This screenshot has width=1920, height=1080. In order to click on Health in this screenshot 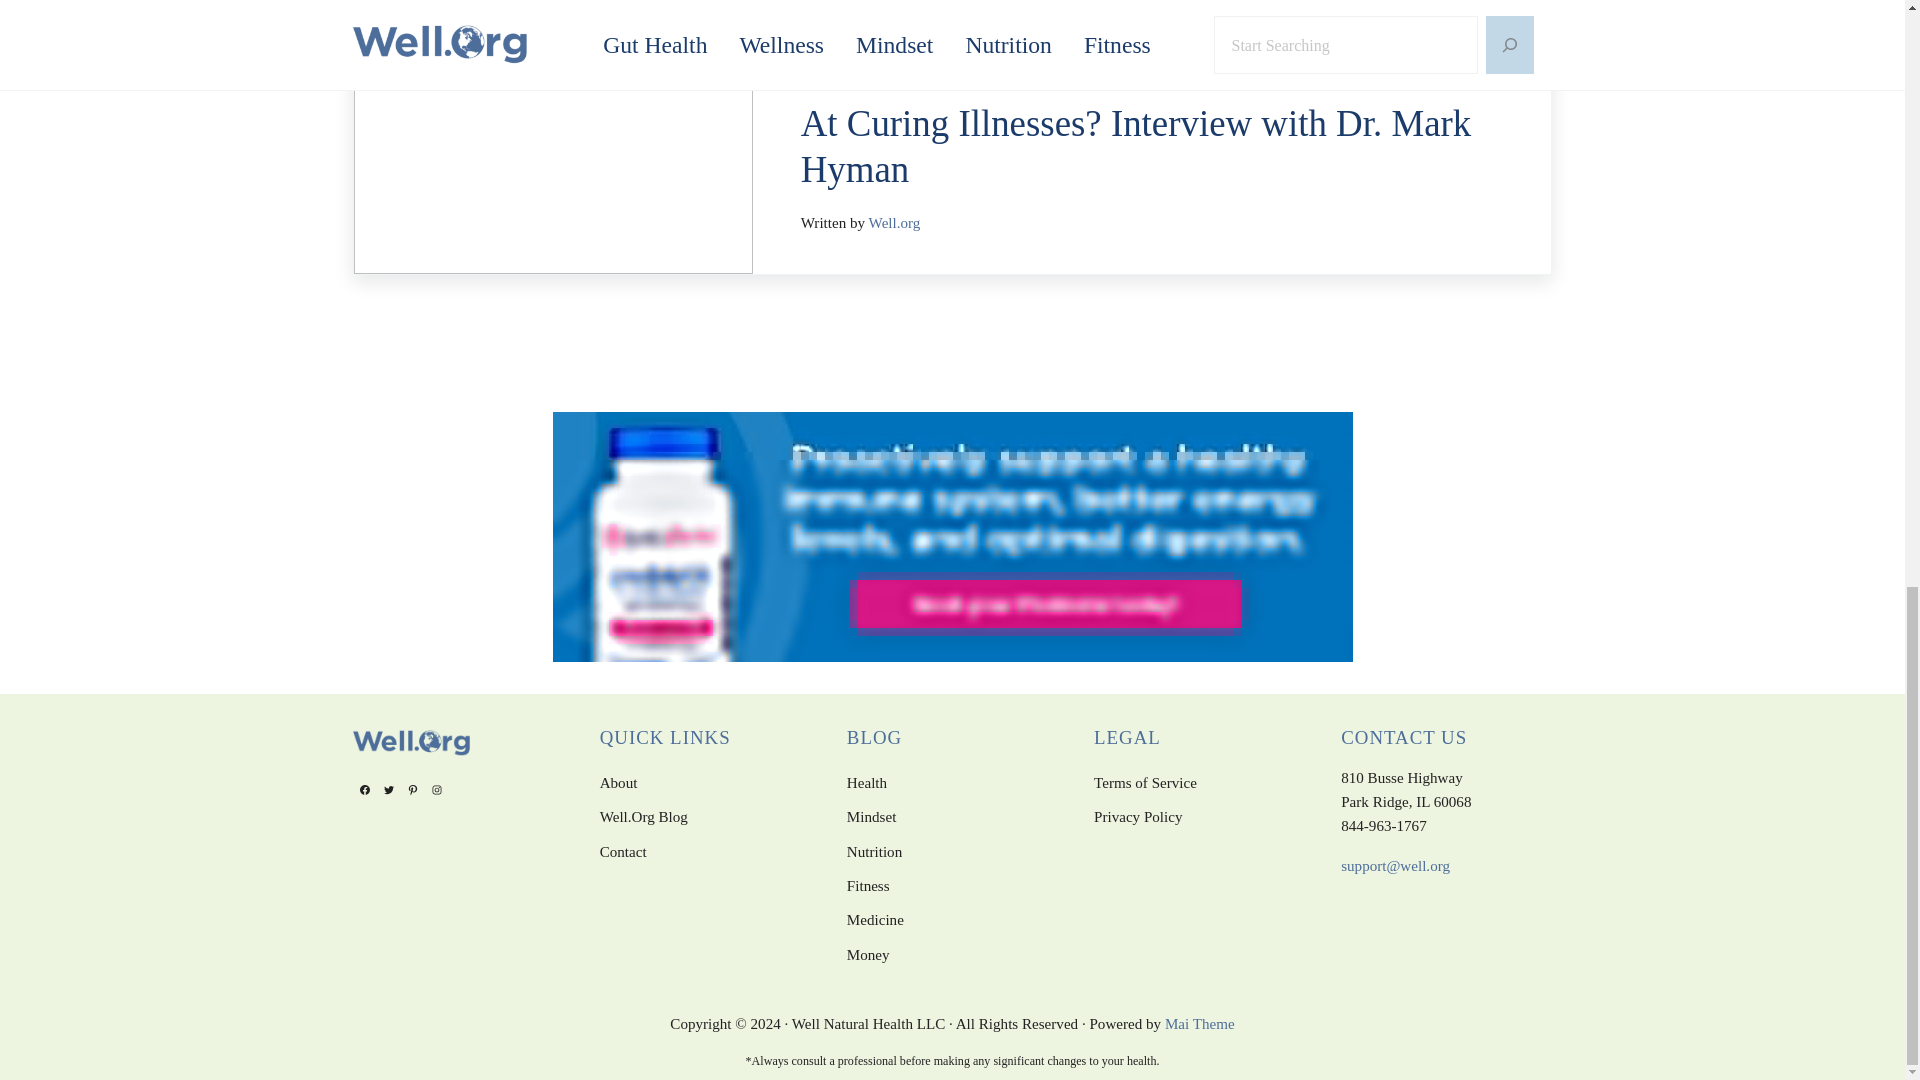, I will do `click(866, 782)`.